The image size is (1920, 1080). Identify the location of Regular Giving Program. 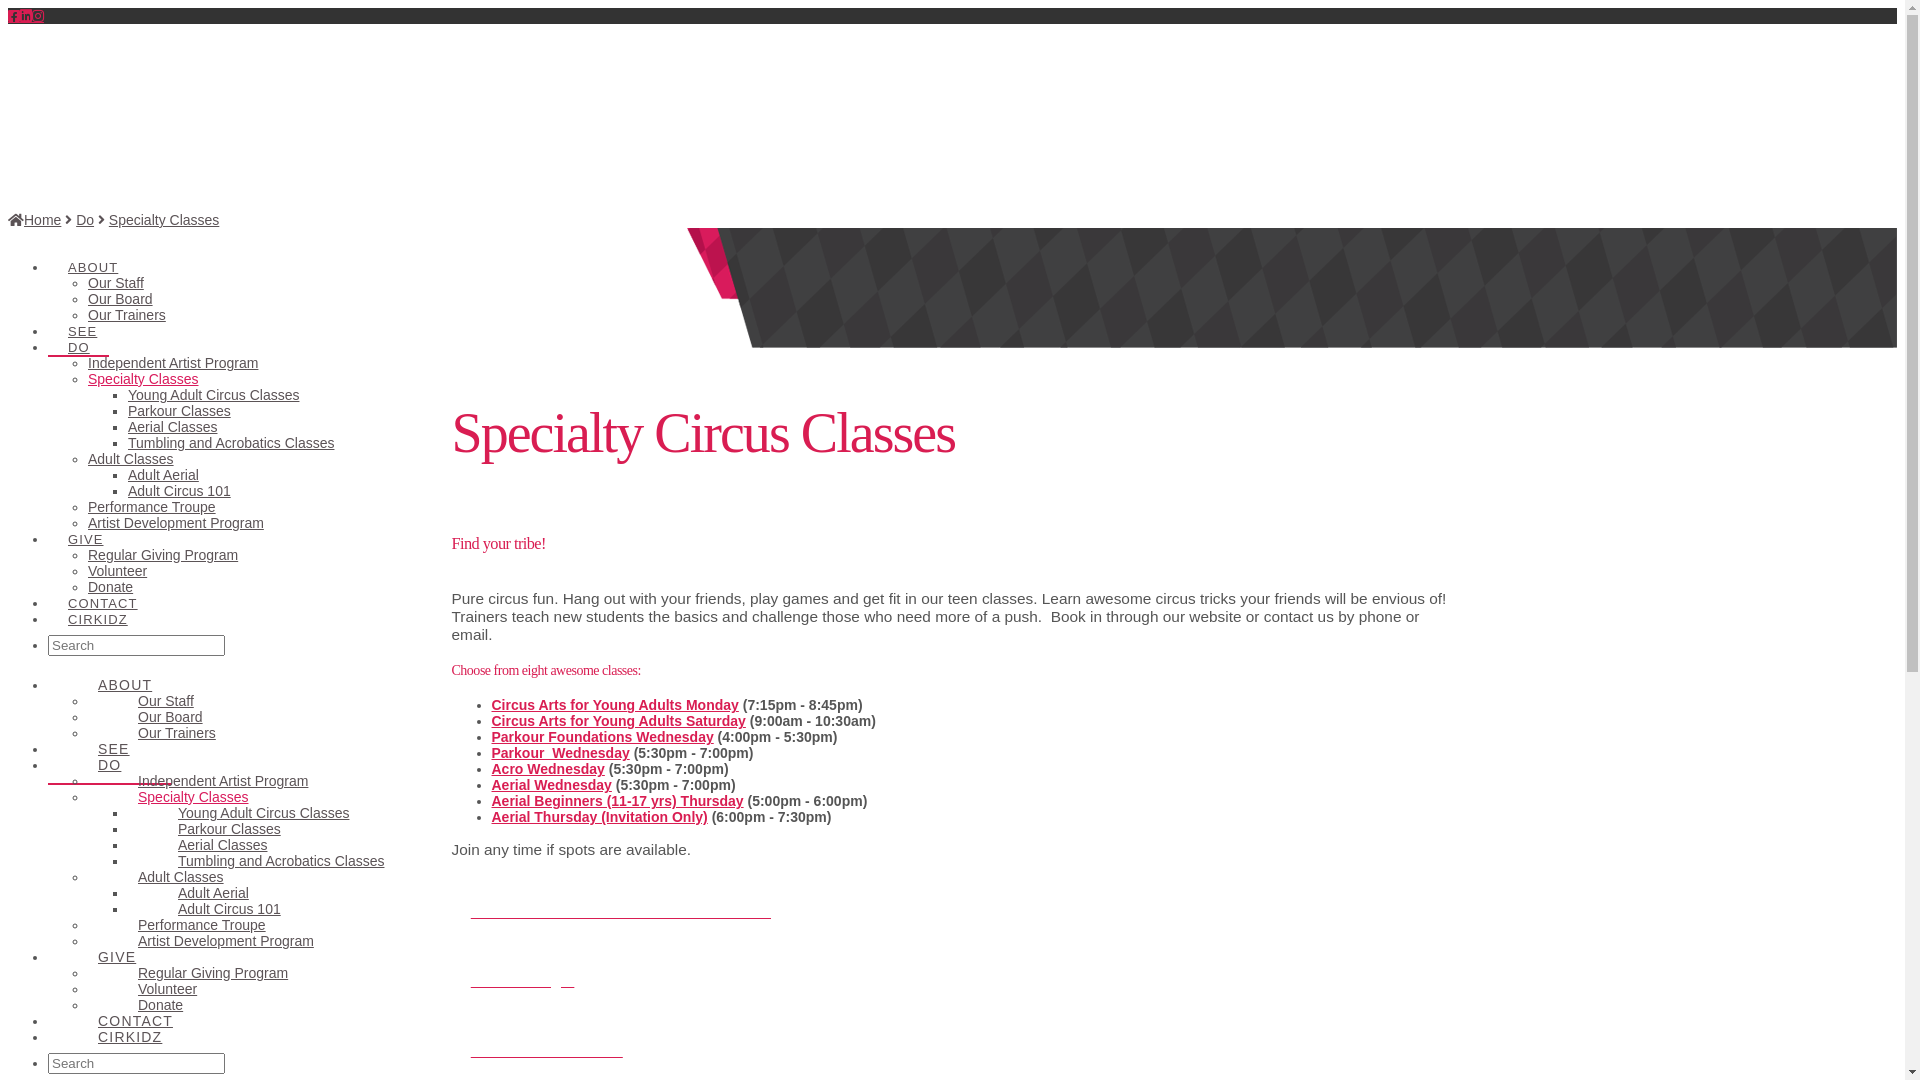
(163, 555).